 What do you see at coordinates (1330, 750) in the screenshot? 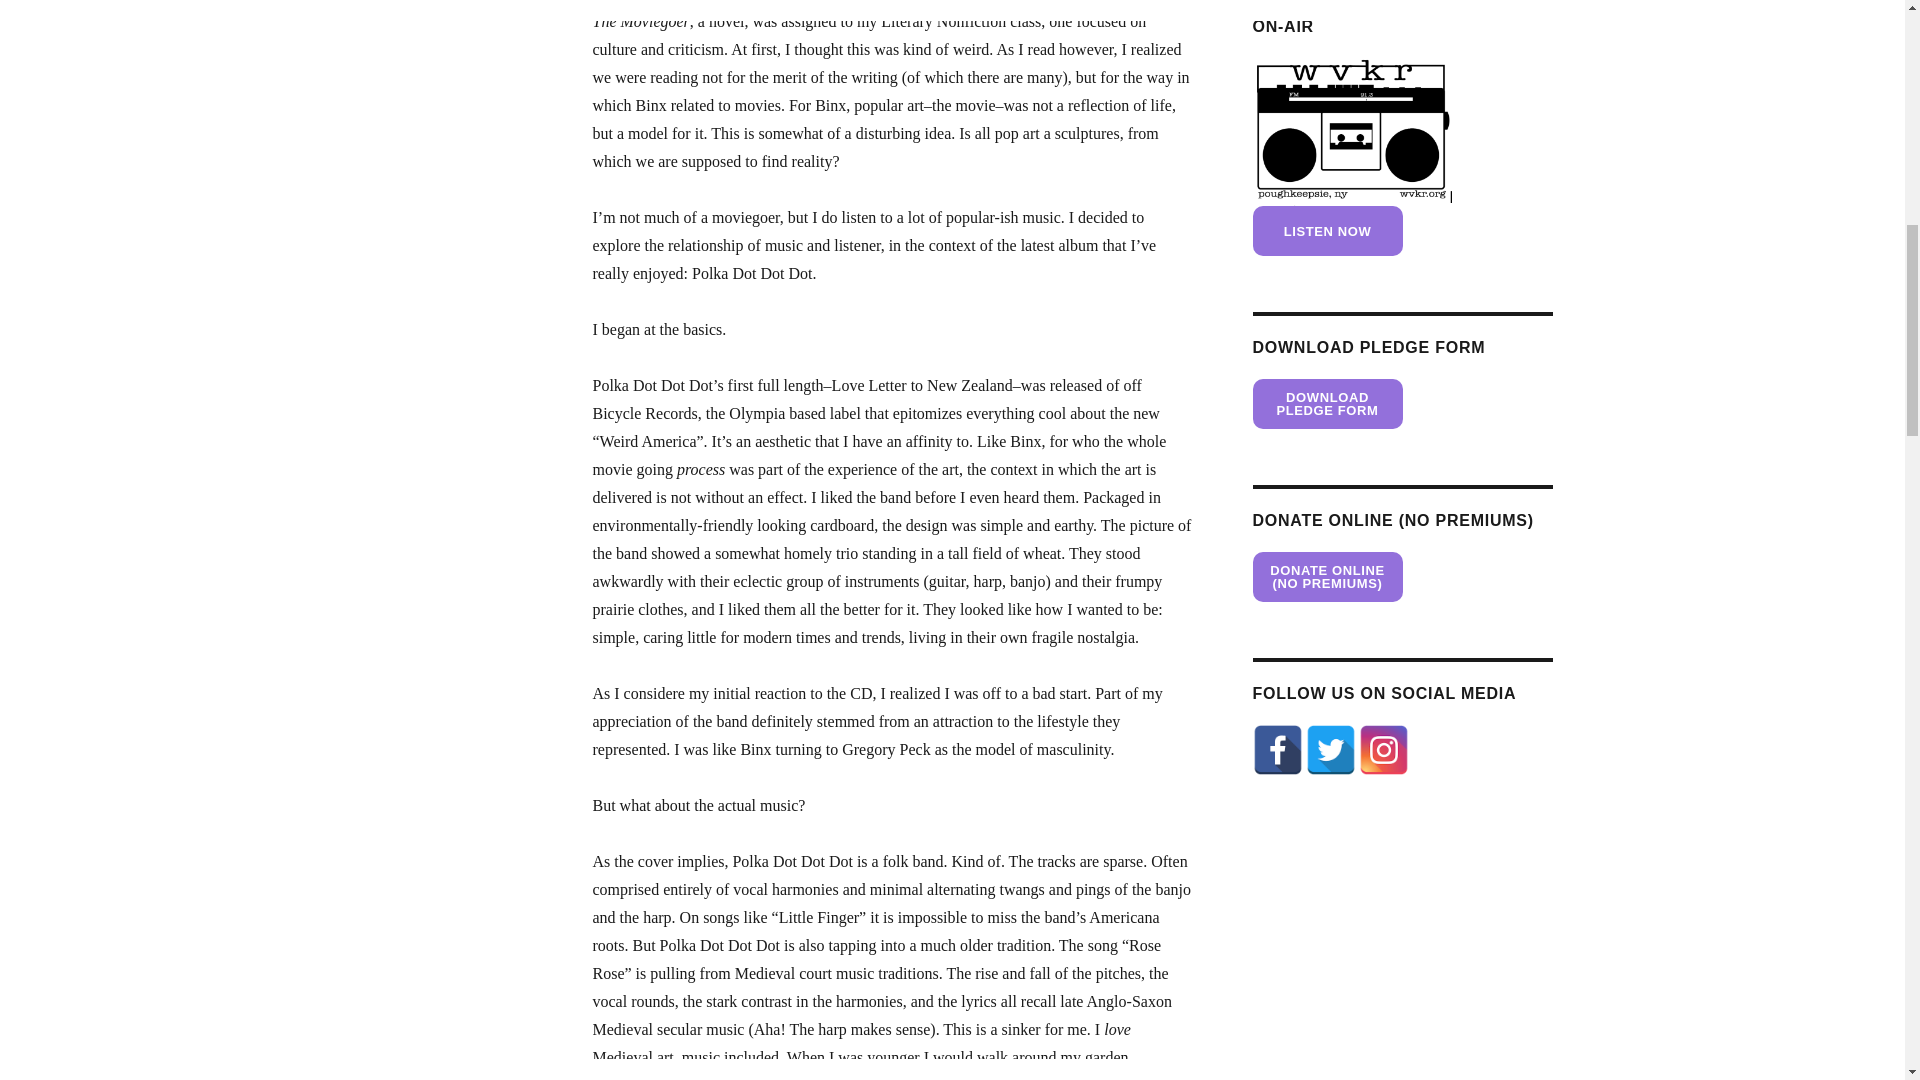
I see `Twitter` at bounding box center [1330, 750].